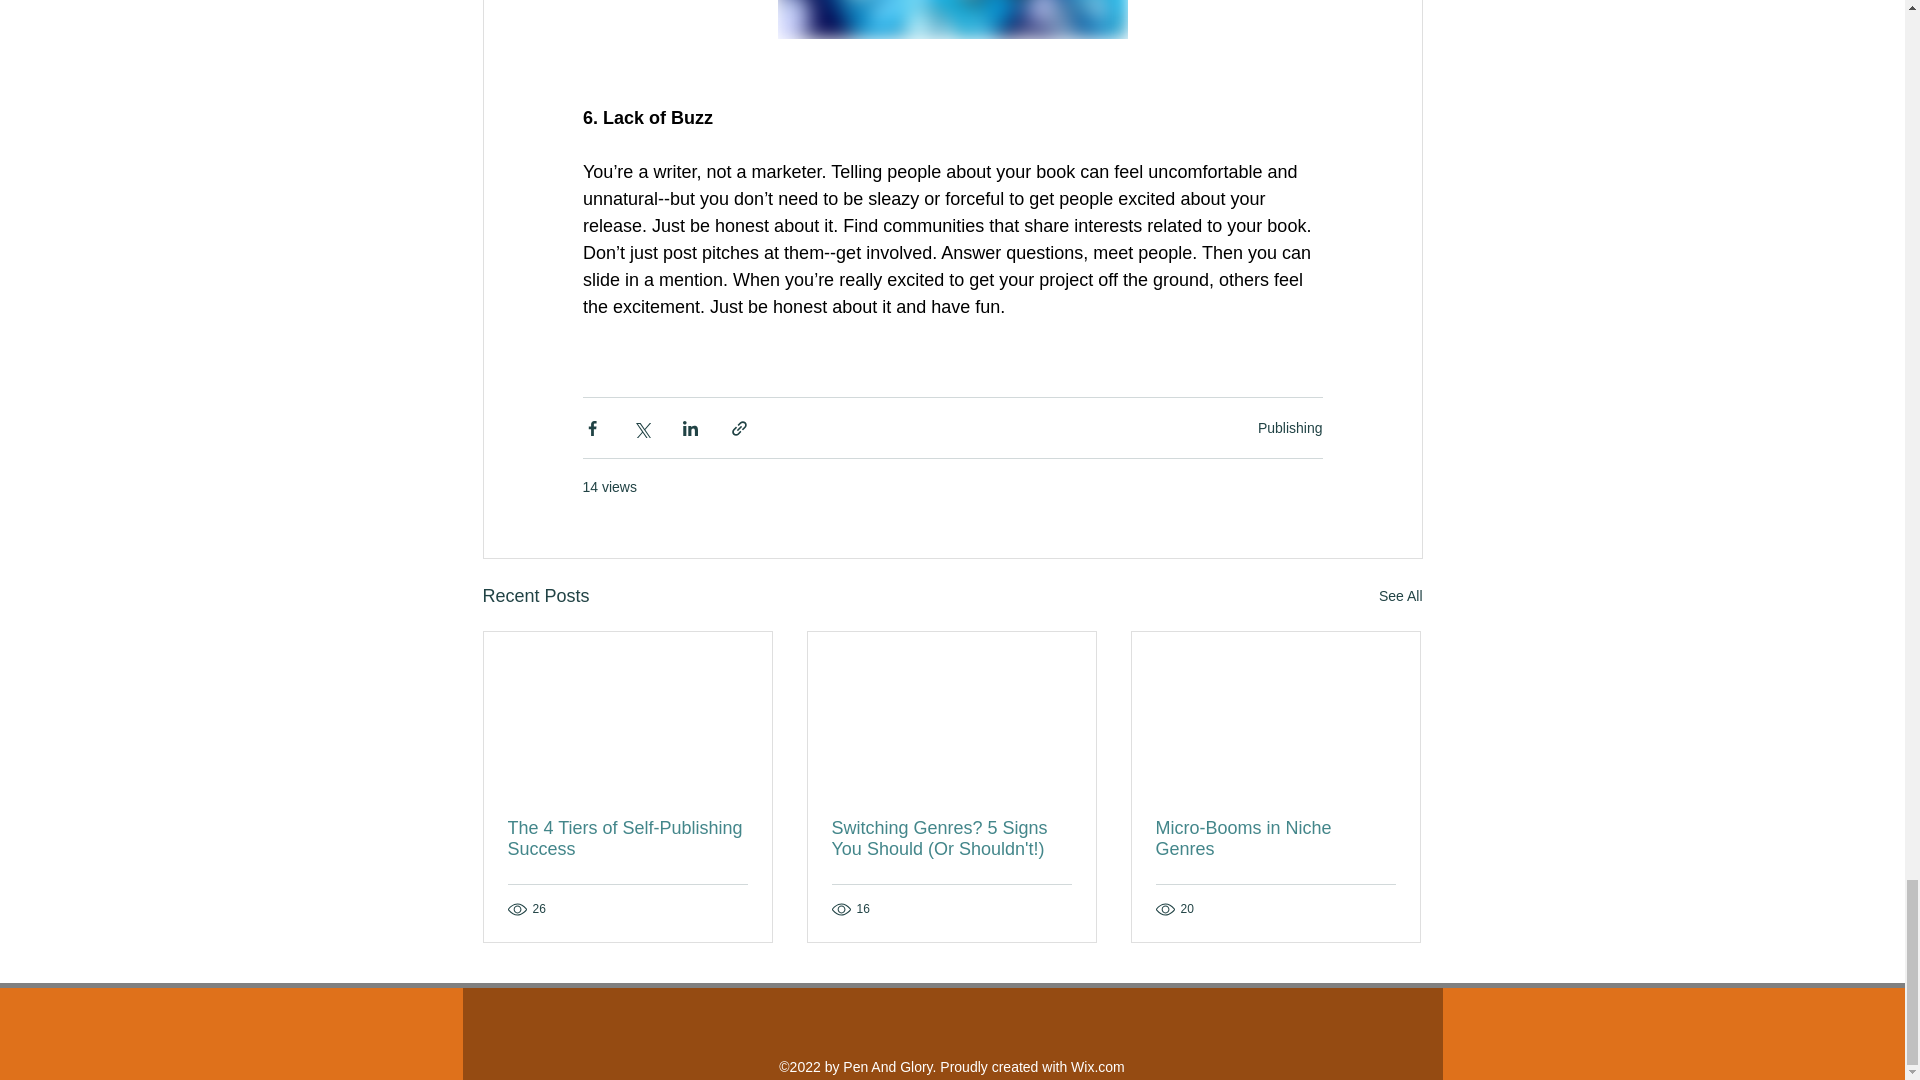 This screenshot has width=1920, height=1080. I want to click on The 4 Tiers of Self-Publishing Success, so click(628, 838).